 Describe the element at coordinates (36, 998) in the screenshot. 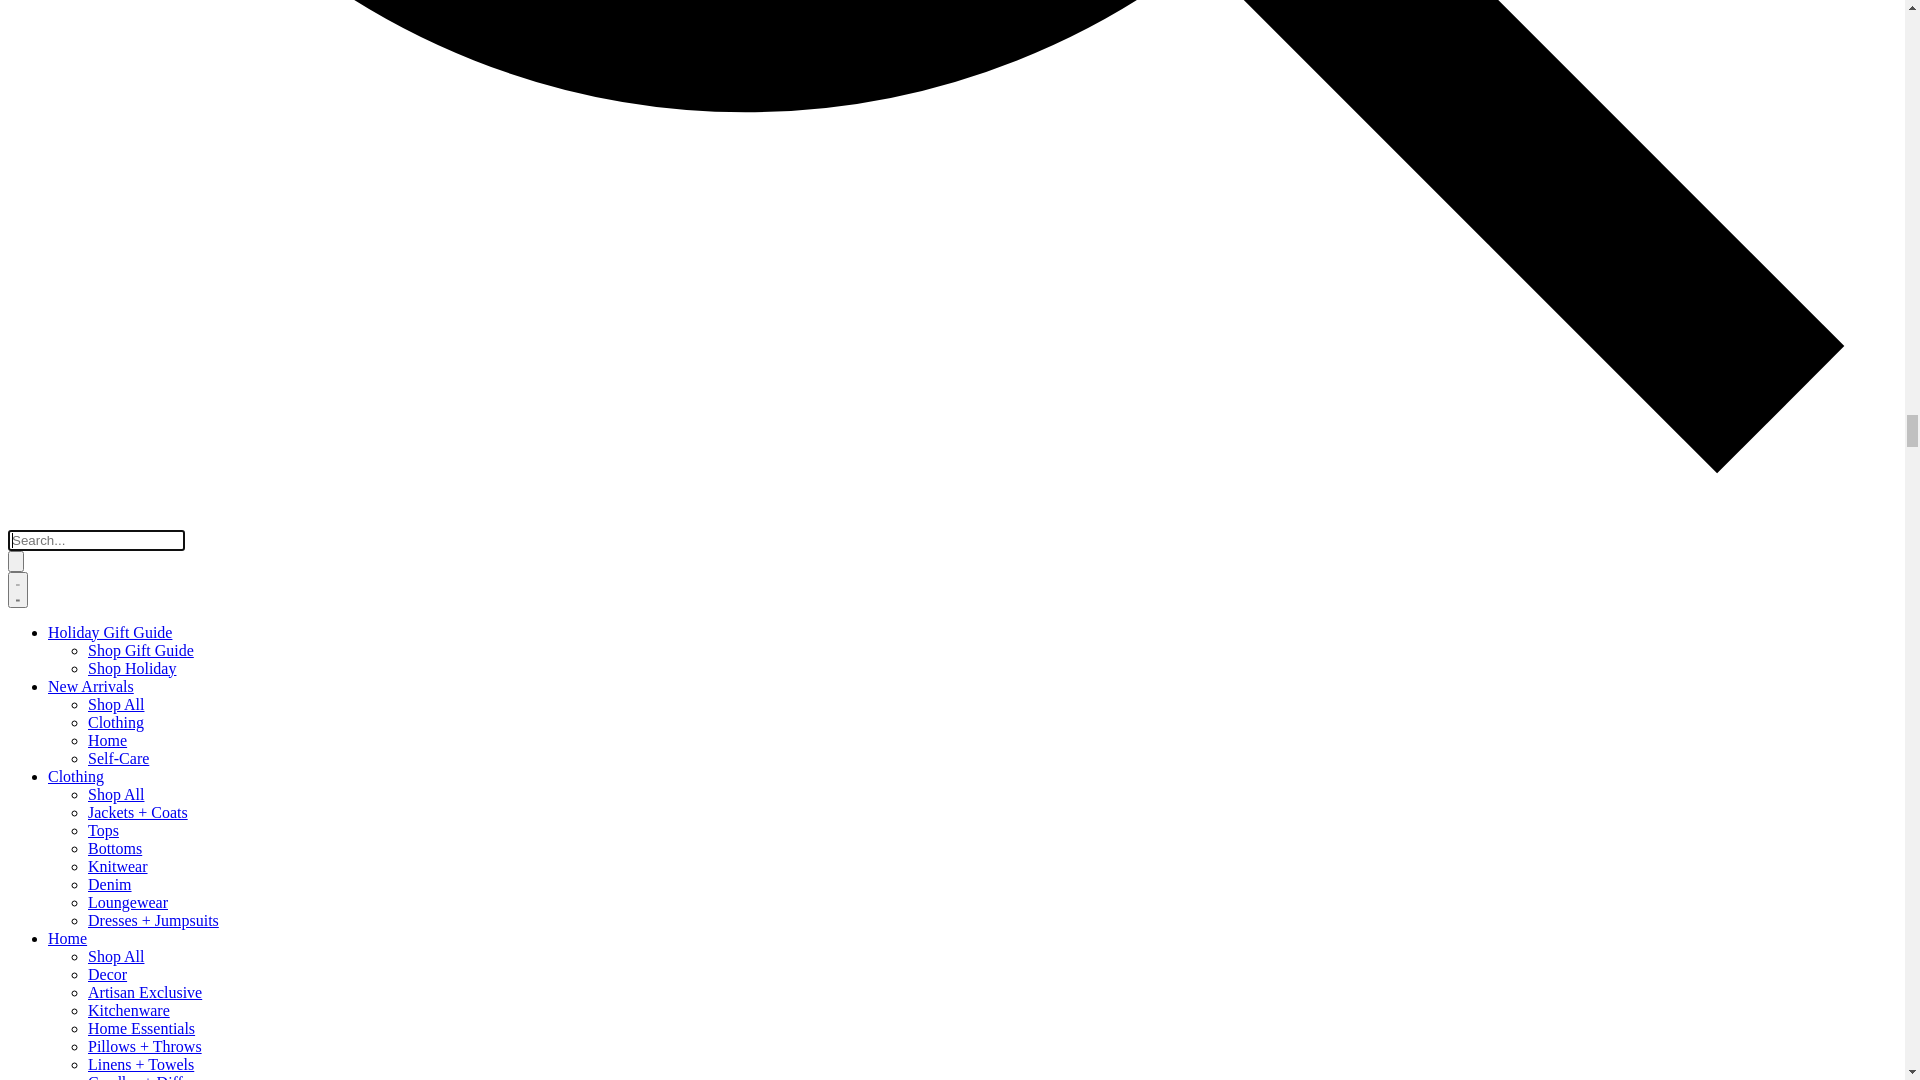

I see `Shop All` at that location.